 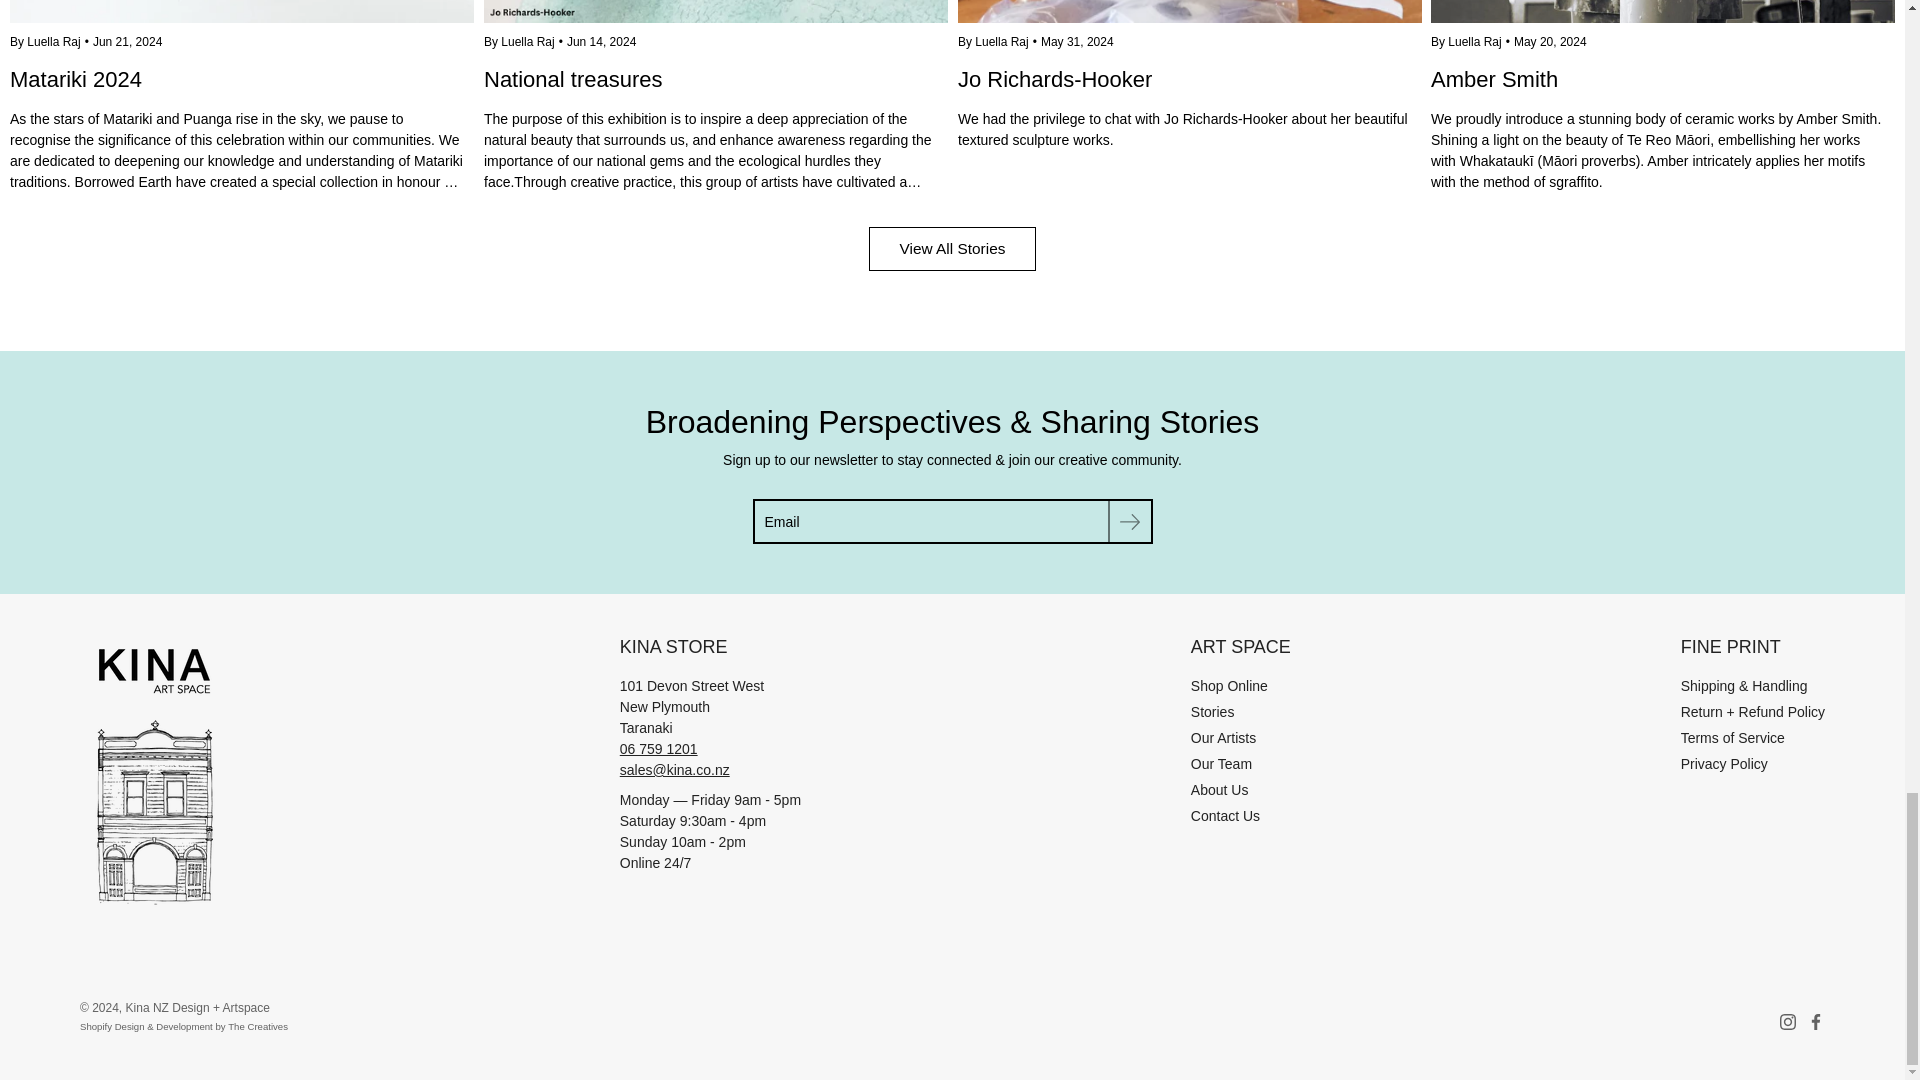 I want to click on tel:006467591201, so click(x=659, y=748).